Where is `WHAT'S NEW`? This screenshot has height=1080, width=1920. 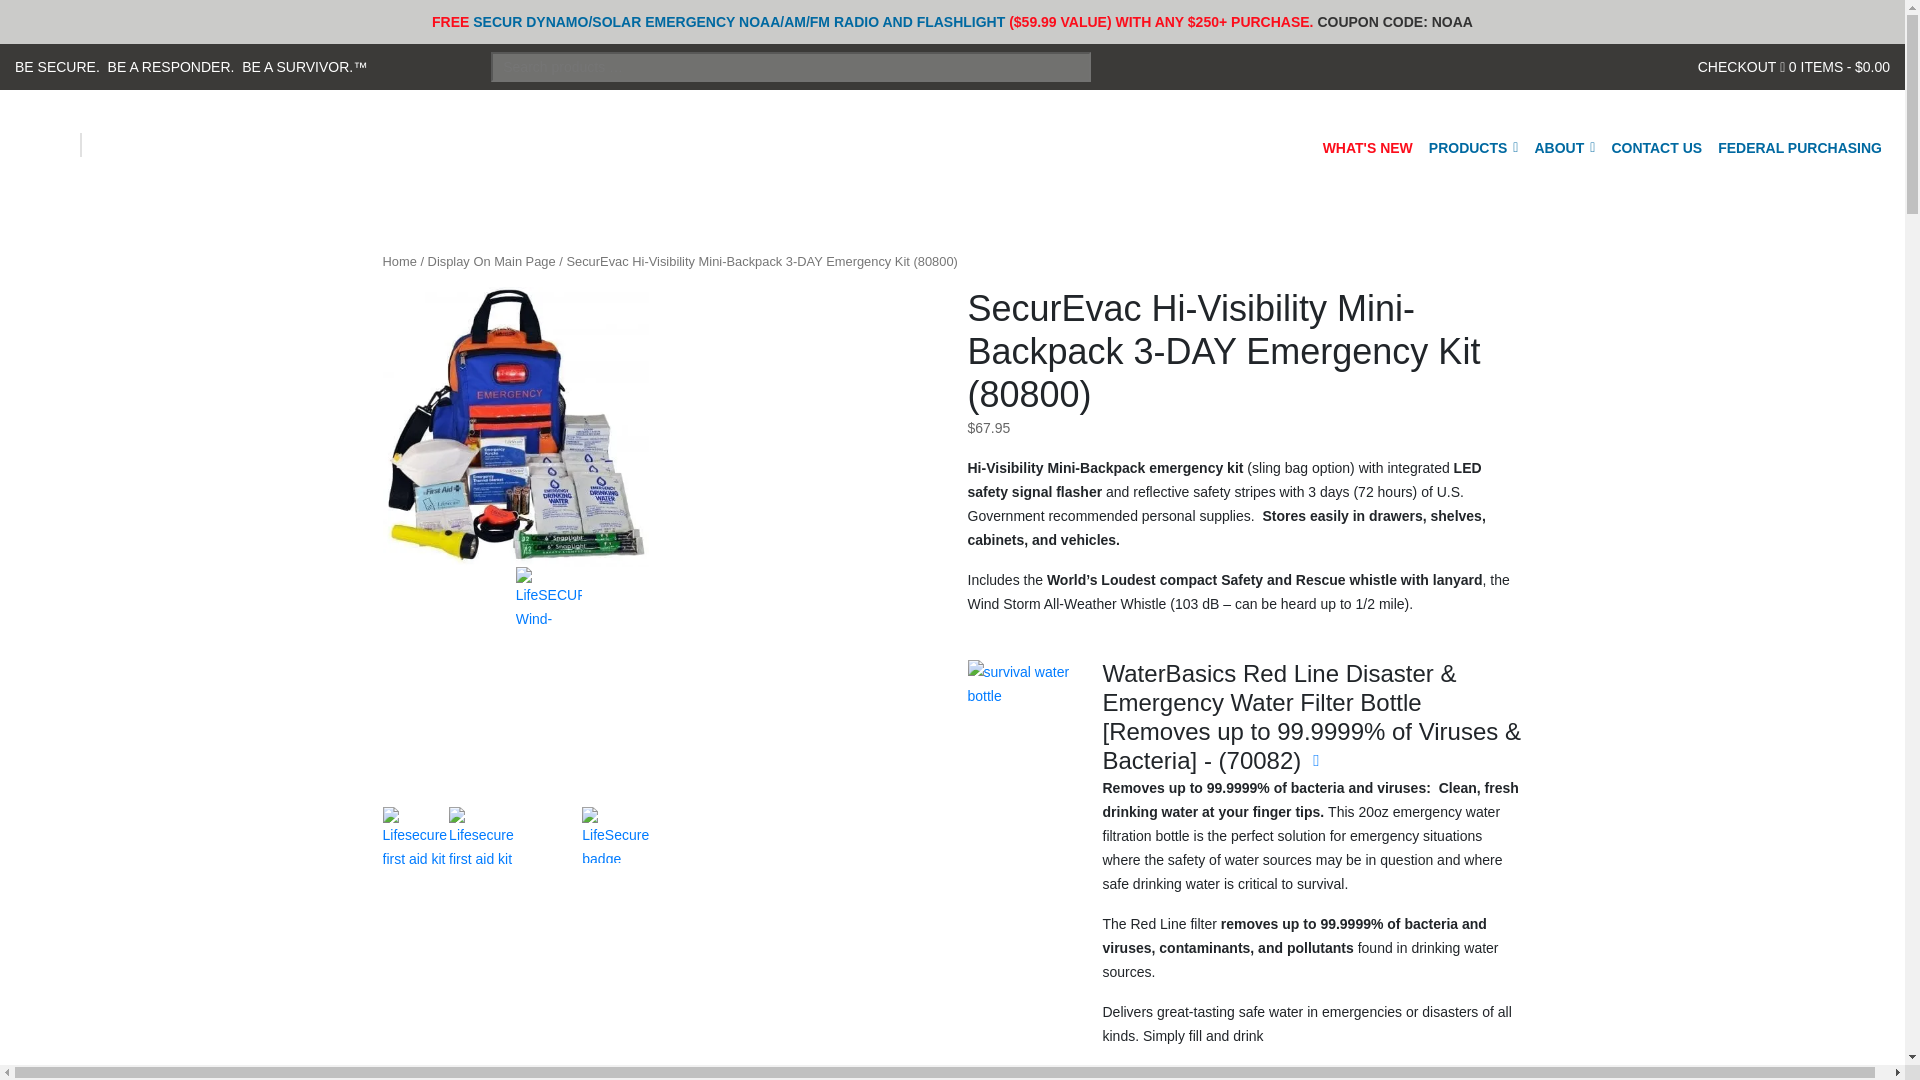 WHAT'S NEW is located at coordinates (1368, 145).